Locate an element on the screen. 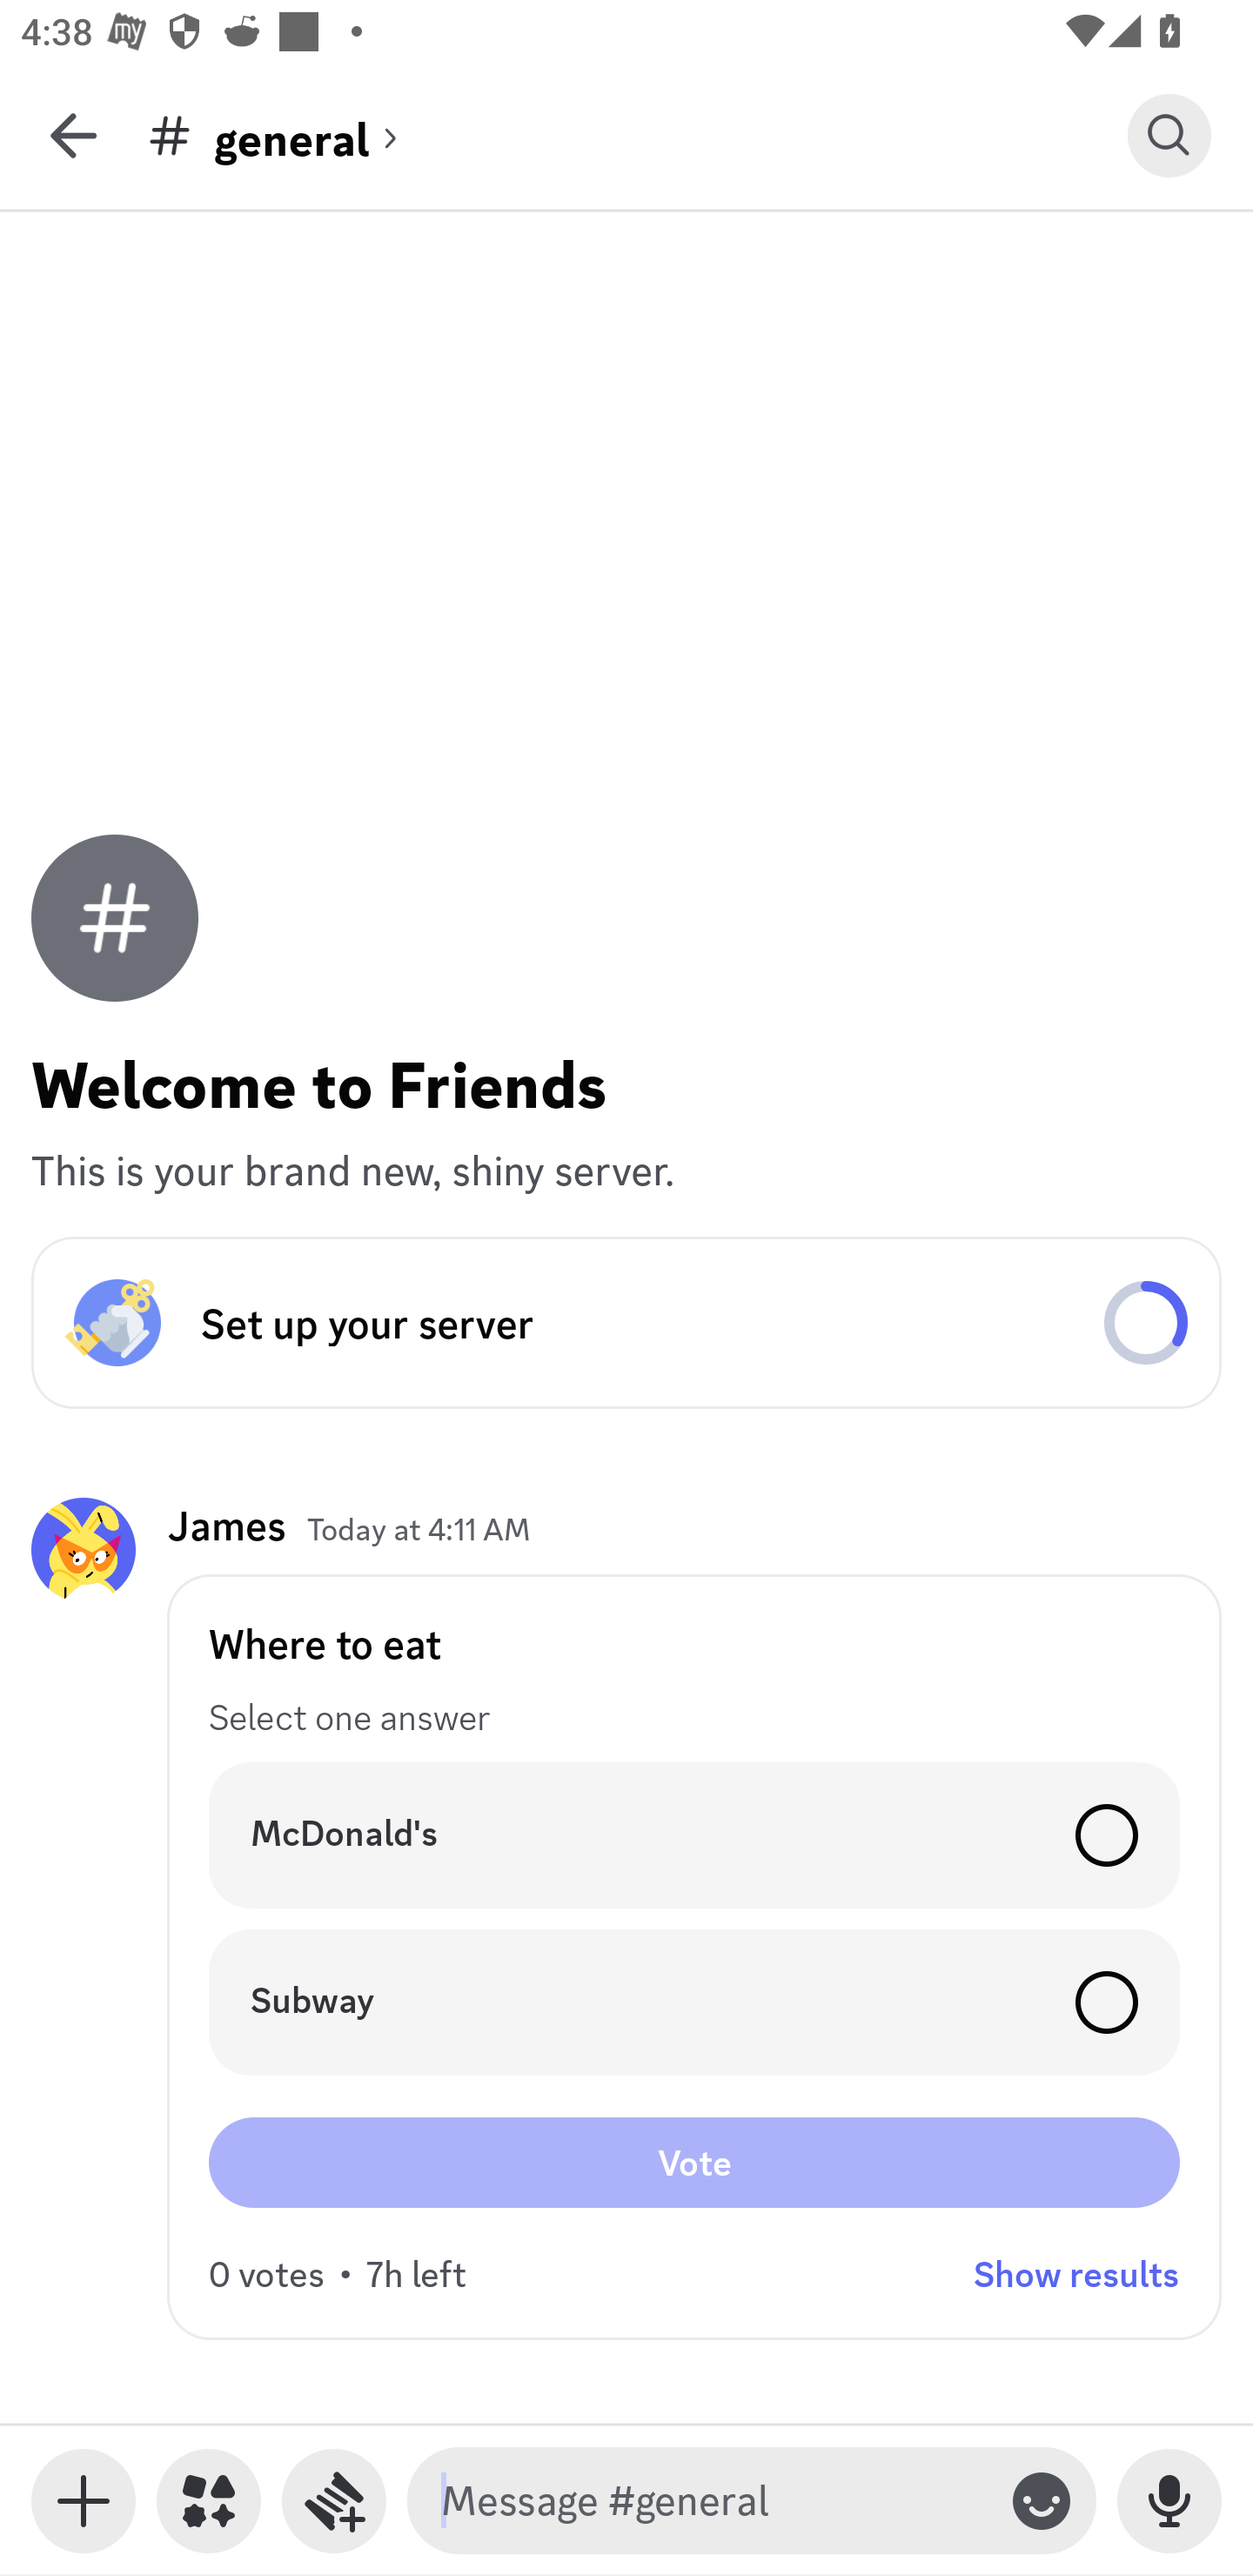 This screenshot has width=1253, height=2576. Back is located at coordinates (73, 135).